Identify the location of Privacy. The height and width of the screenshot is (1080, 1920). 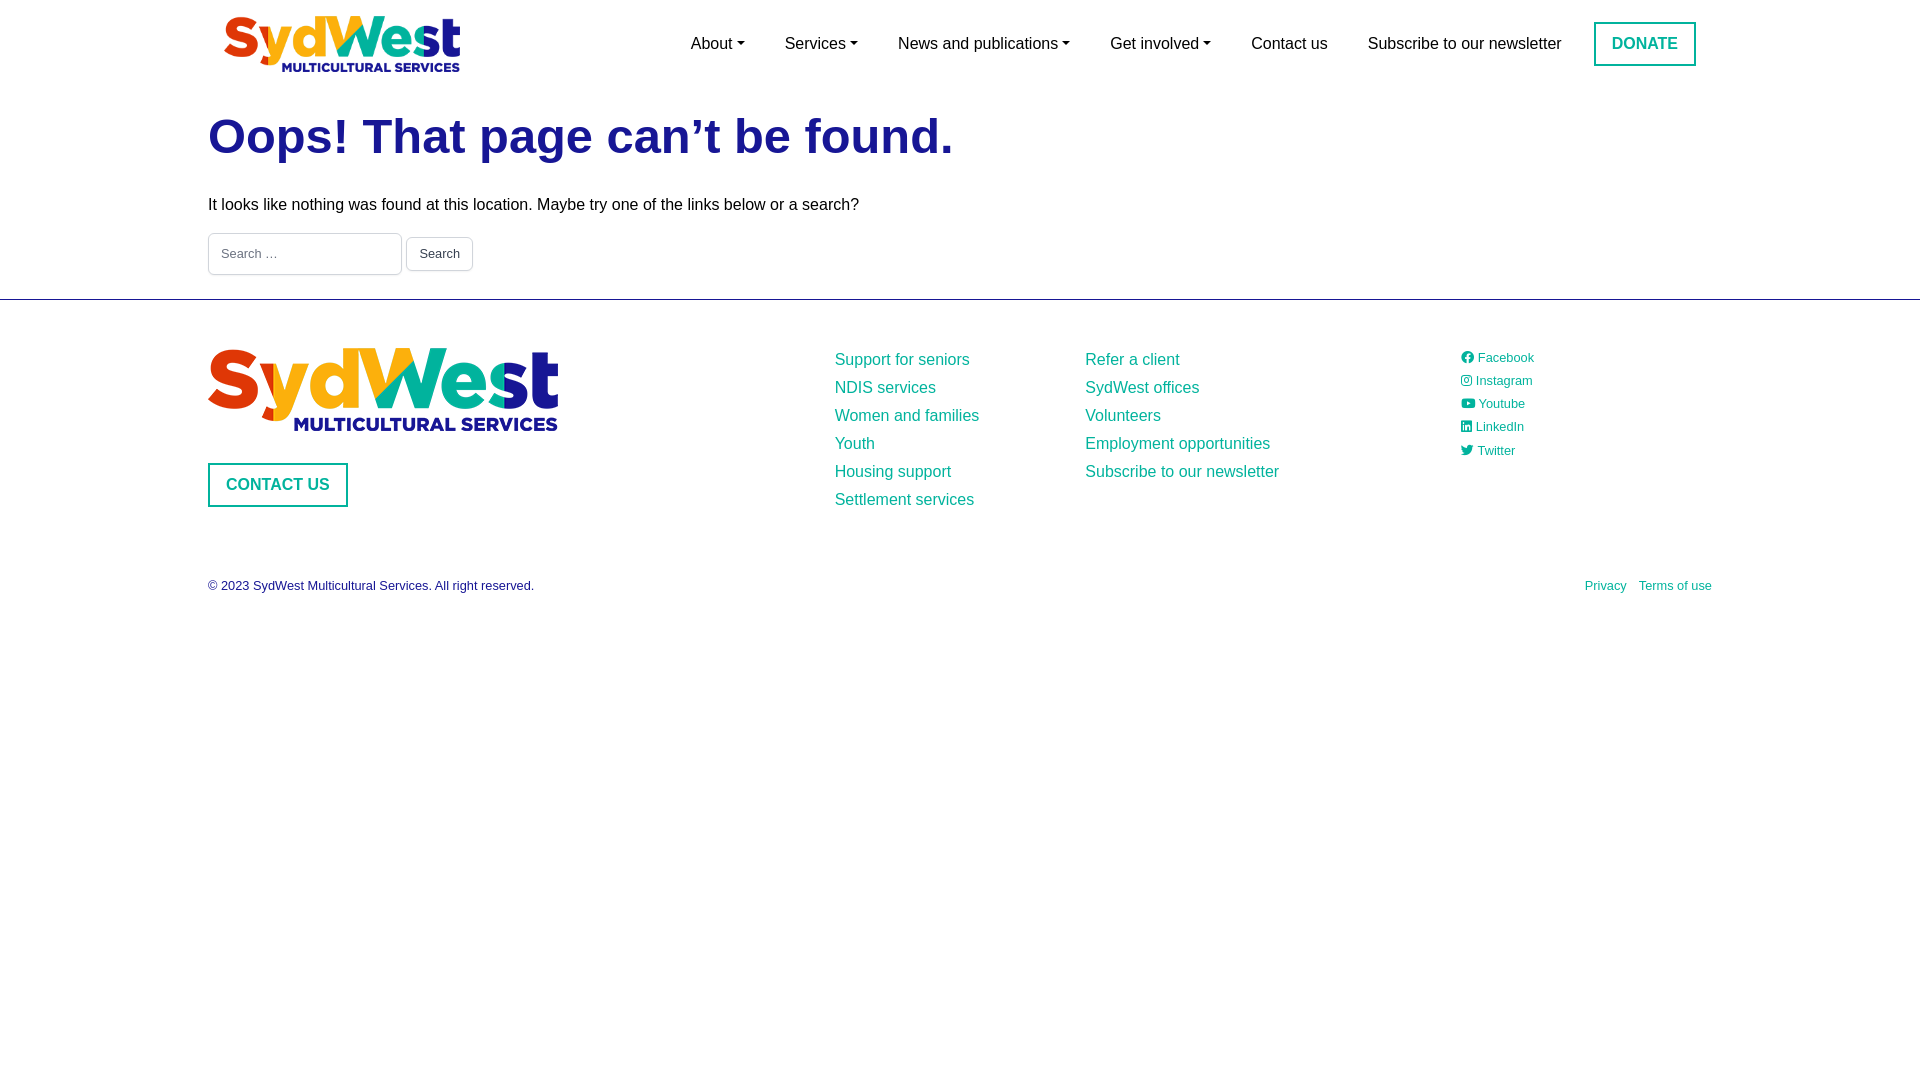
(1606, 586).